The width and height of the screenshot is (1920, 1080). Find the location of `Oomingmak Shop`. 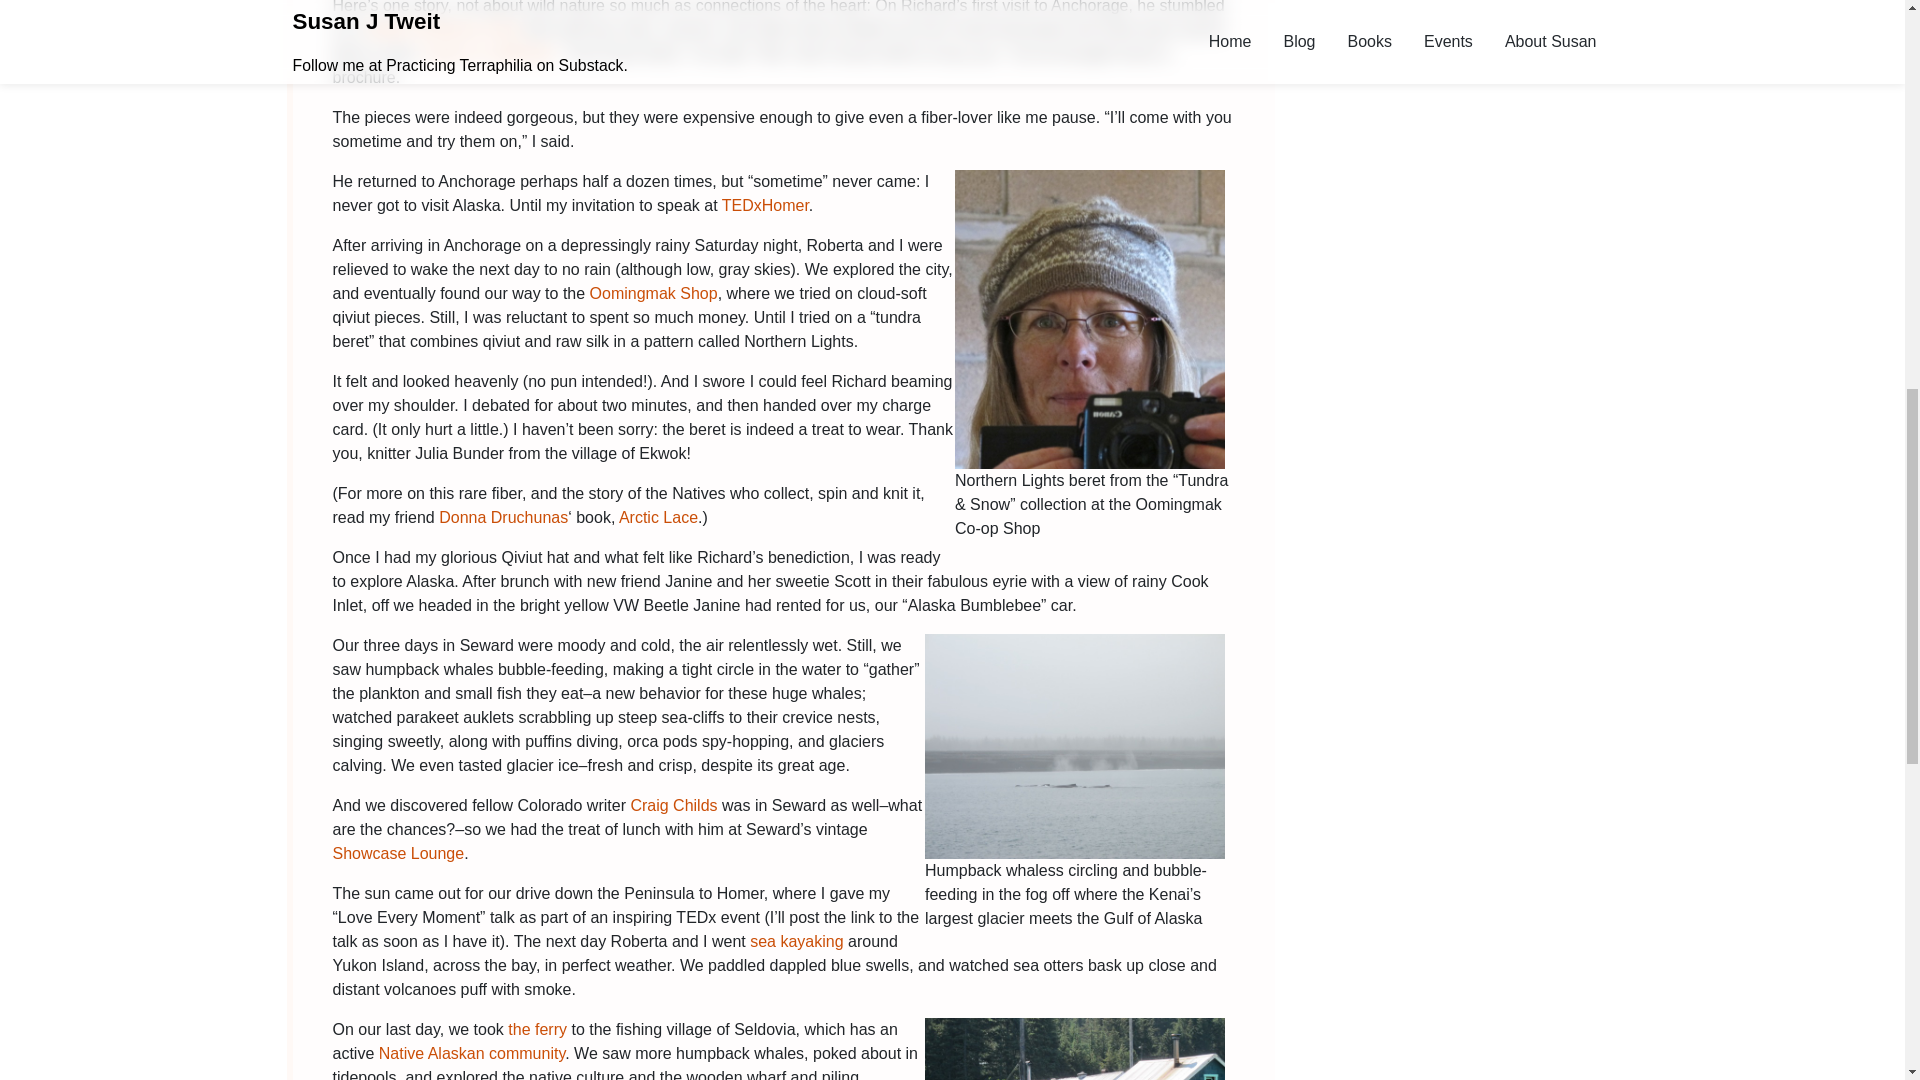

Oomingmak Shop is located at coordinates (654, 294).